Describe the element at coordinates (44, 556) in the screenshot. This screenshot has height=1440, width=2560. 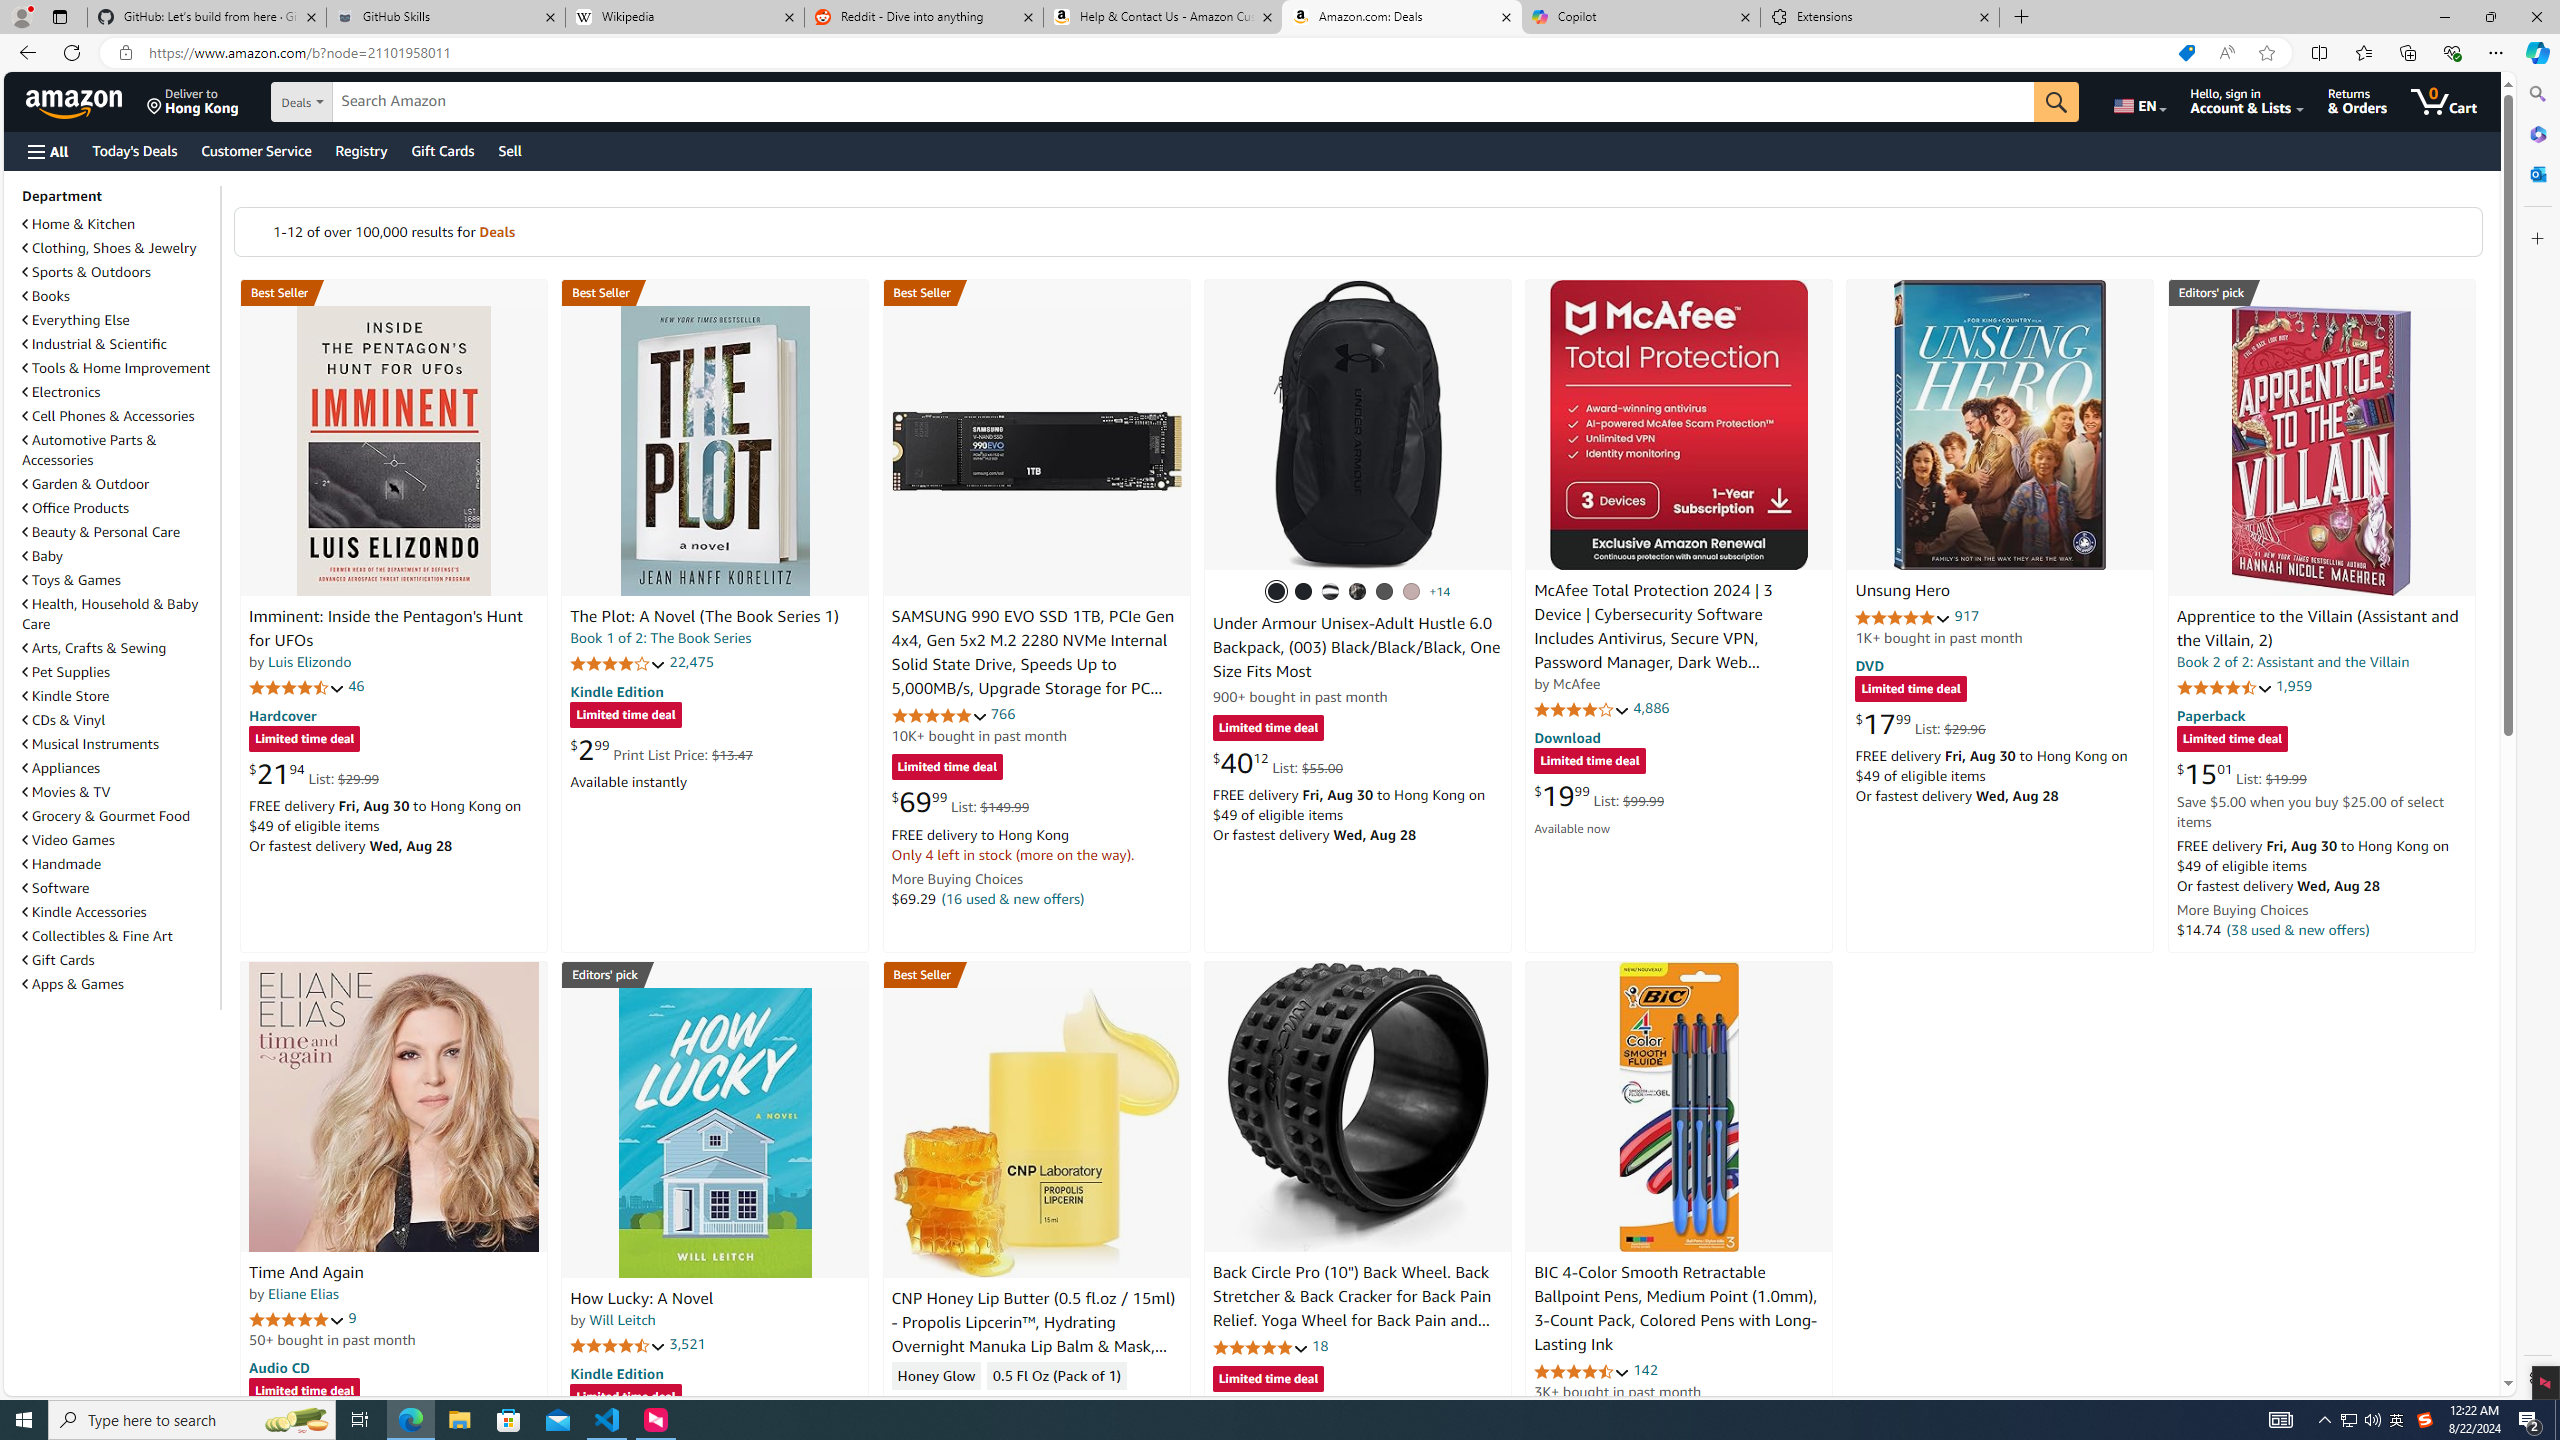
I see `Baby` at that location.